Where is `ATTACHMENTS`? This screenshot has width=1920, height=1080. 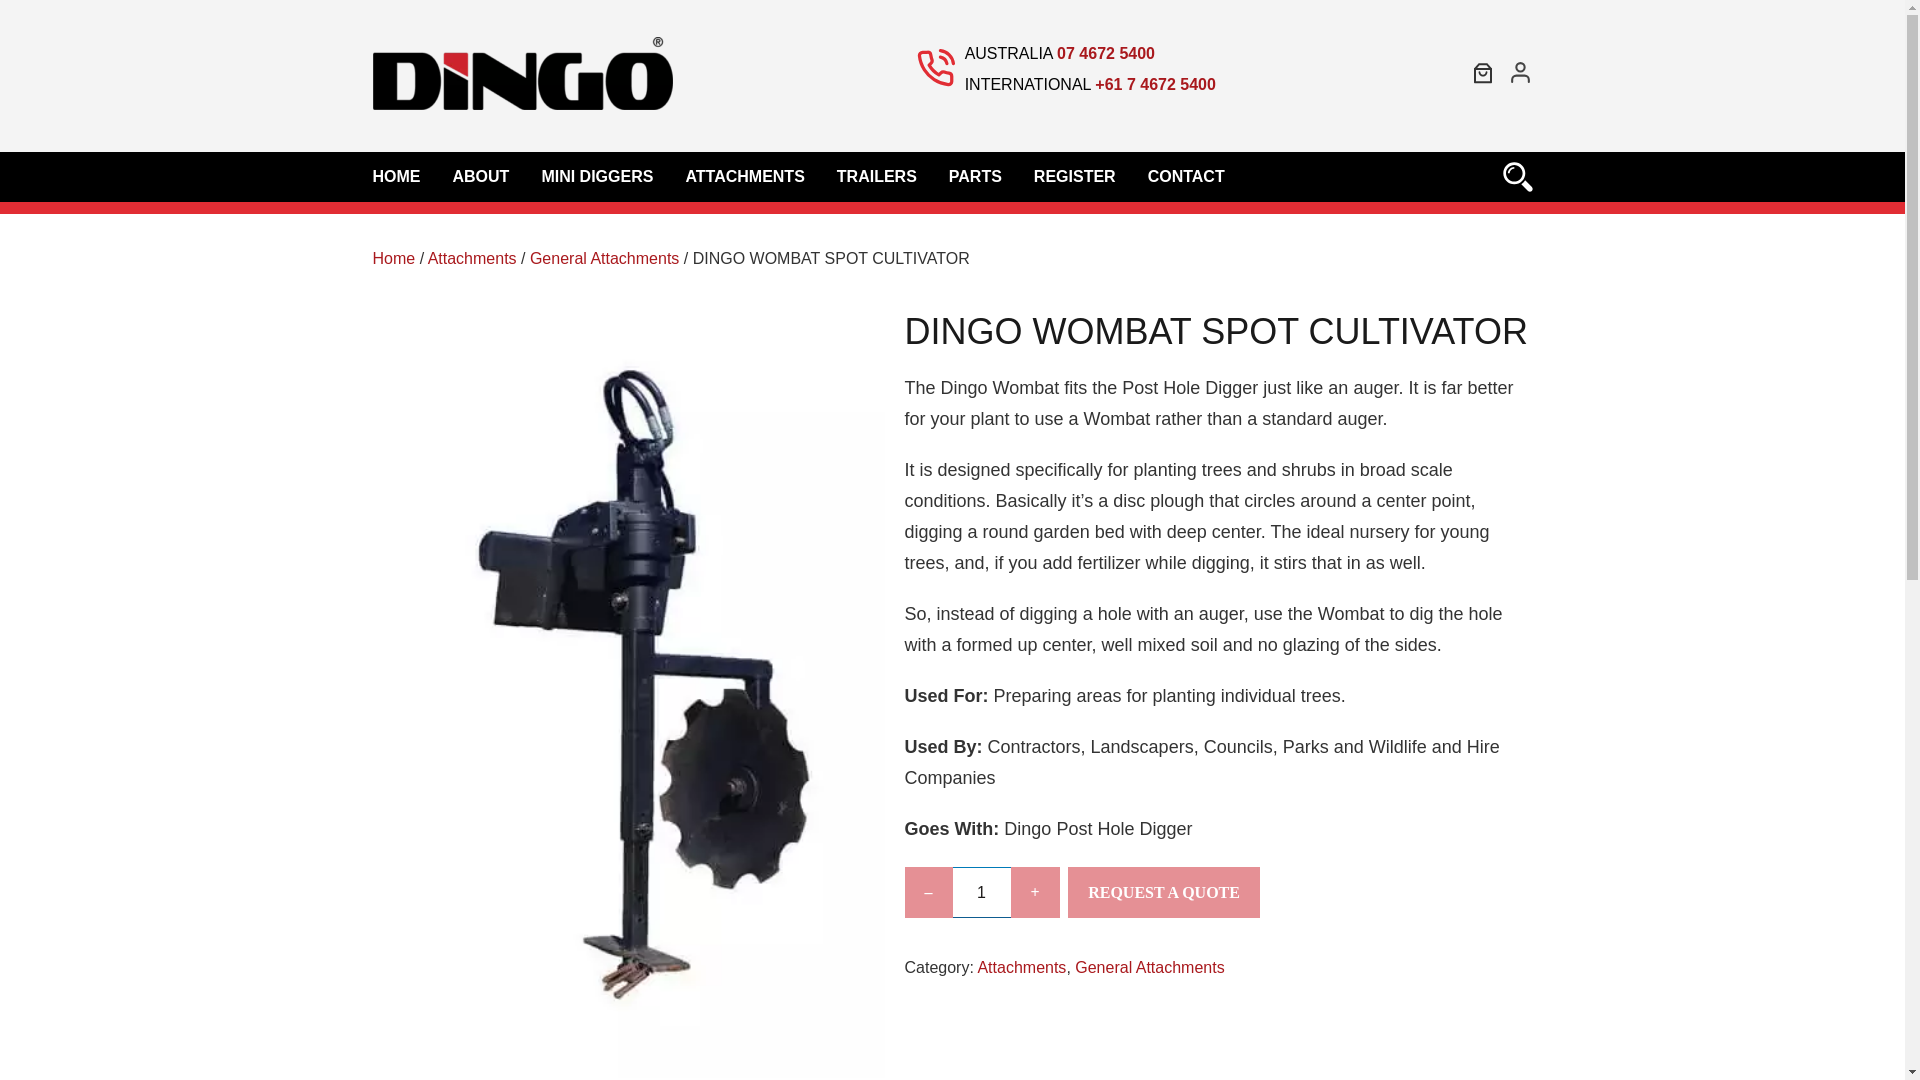
ATTACHMENTS is located at coordinates (744, 176).